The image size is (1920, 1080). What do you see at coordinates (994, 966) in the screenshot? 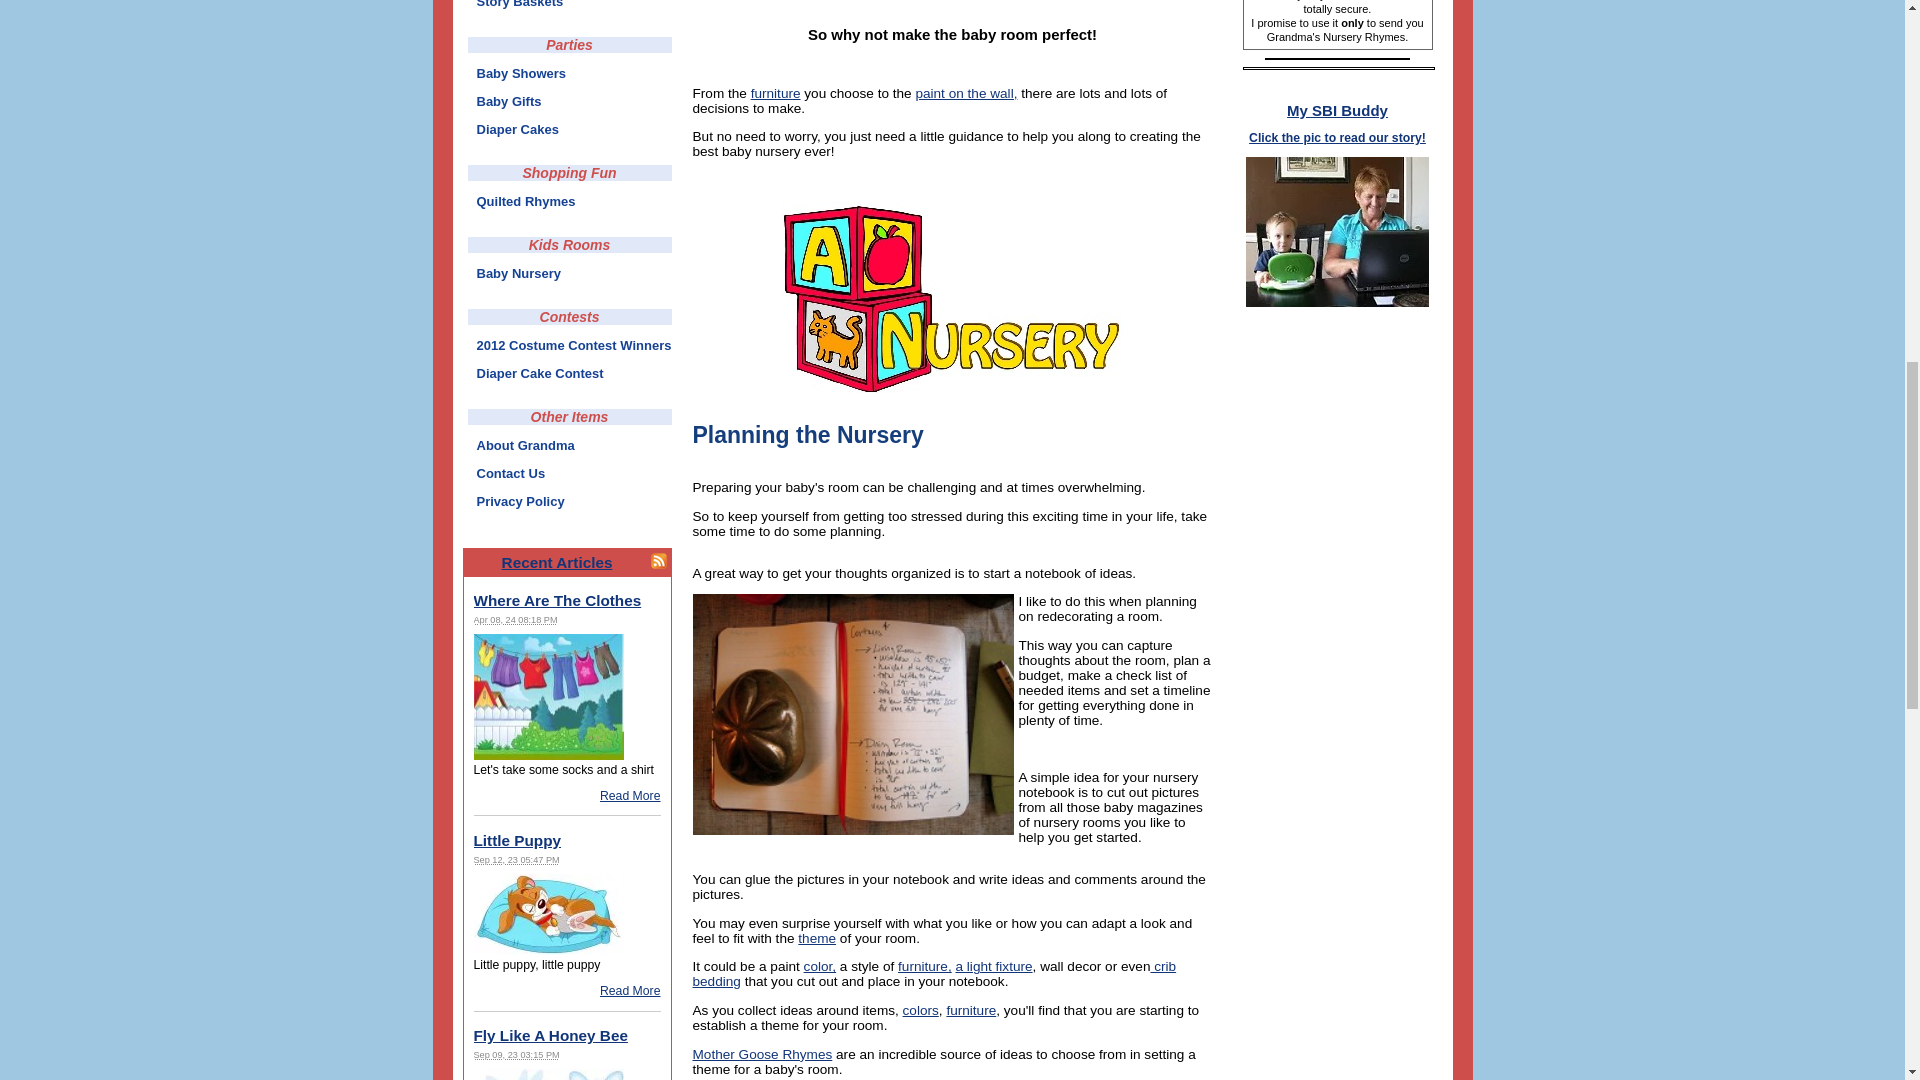
I see `a light fixture` at bounding box center [994, 966].